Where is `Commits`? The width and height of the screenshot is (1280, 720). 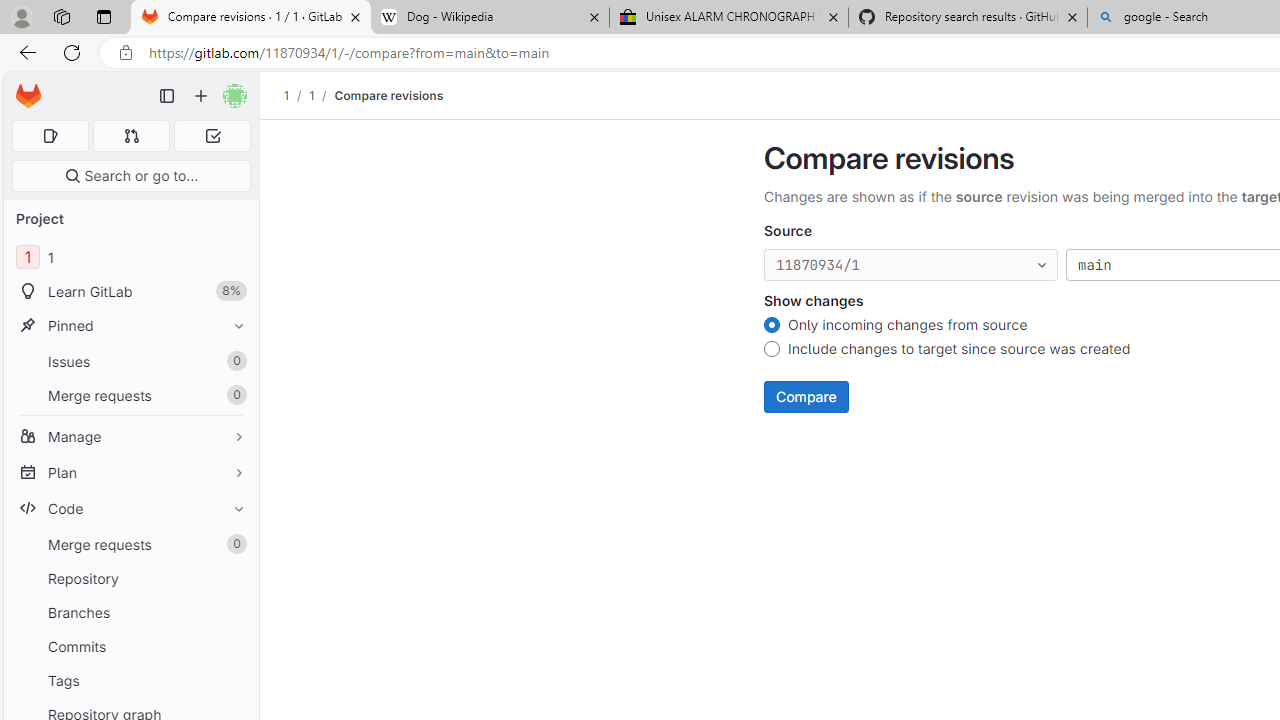
Commits is located at coordinates (130, 646).